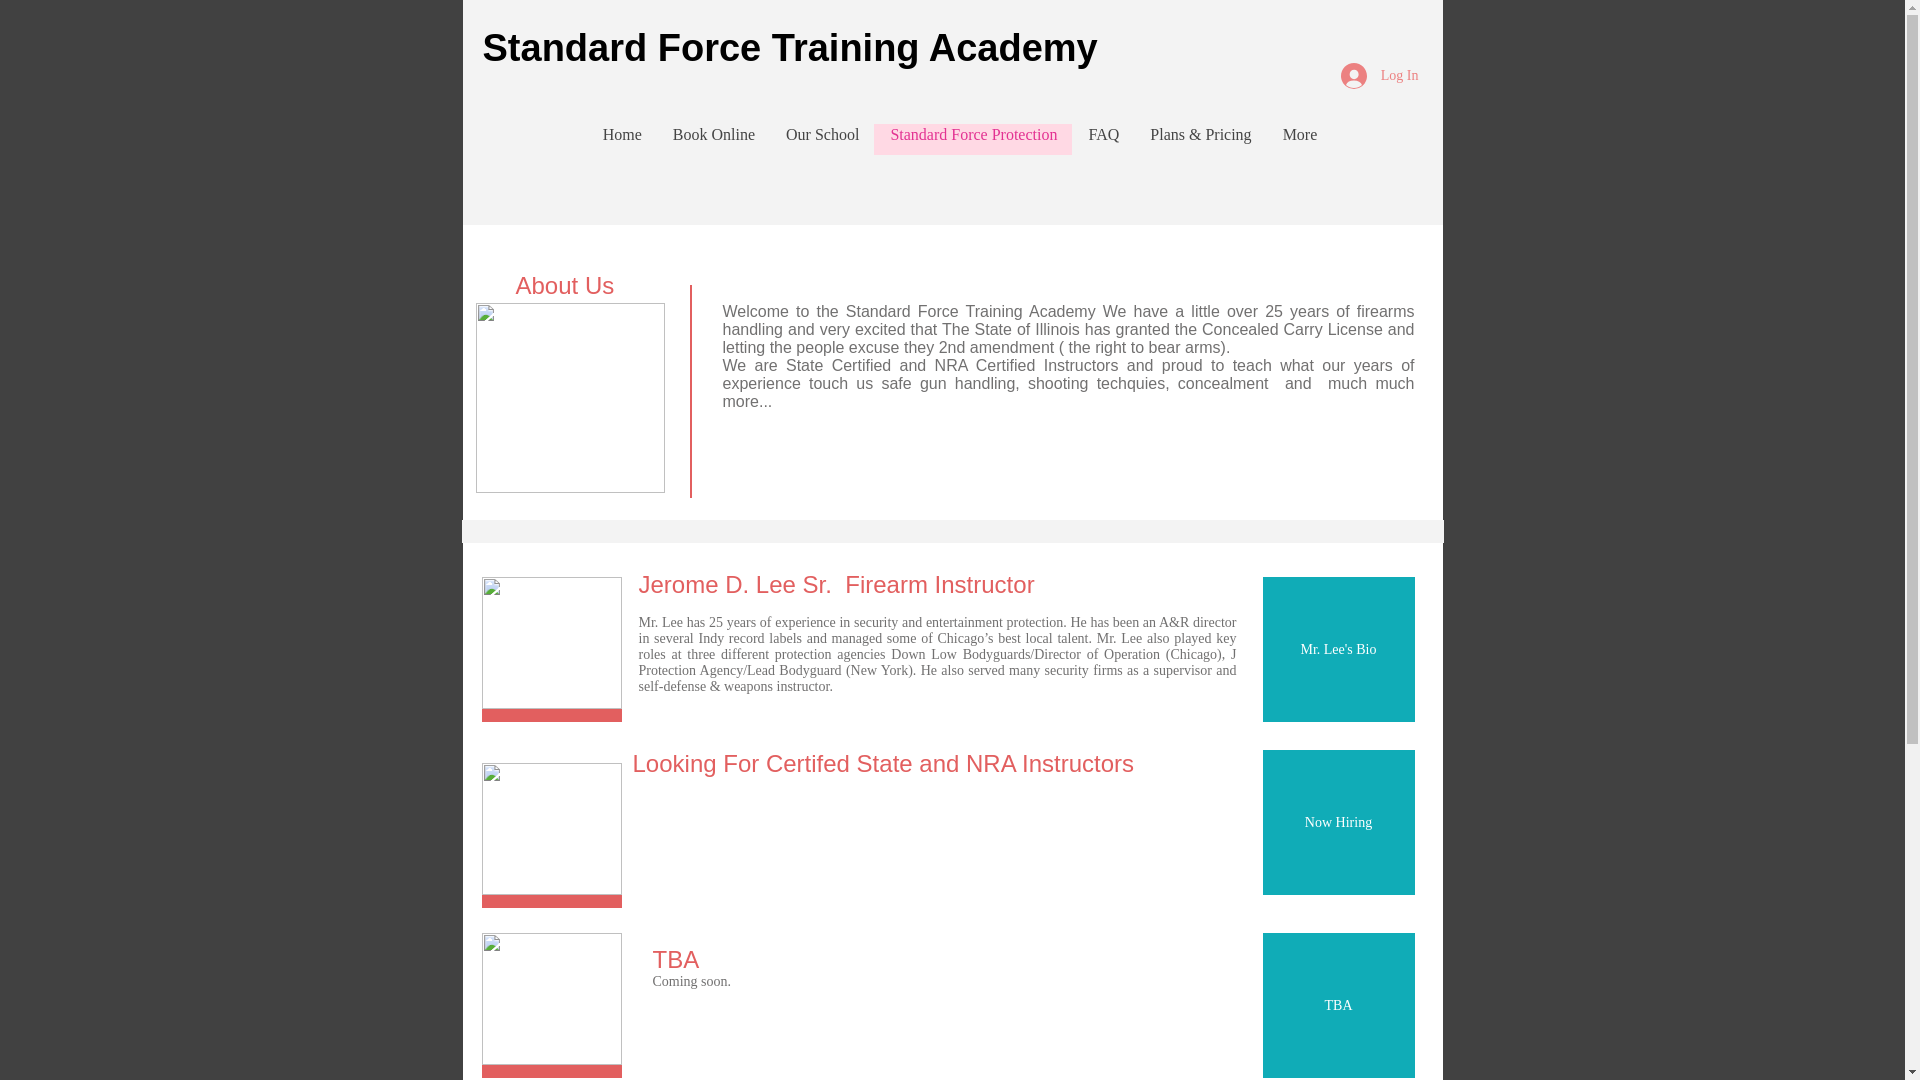 The width and height of the screenshot is (1920, 1080). I want to click on TBA, so click(1337, 1005).